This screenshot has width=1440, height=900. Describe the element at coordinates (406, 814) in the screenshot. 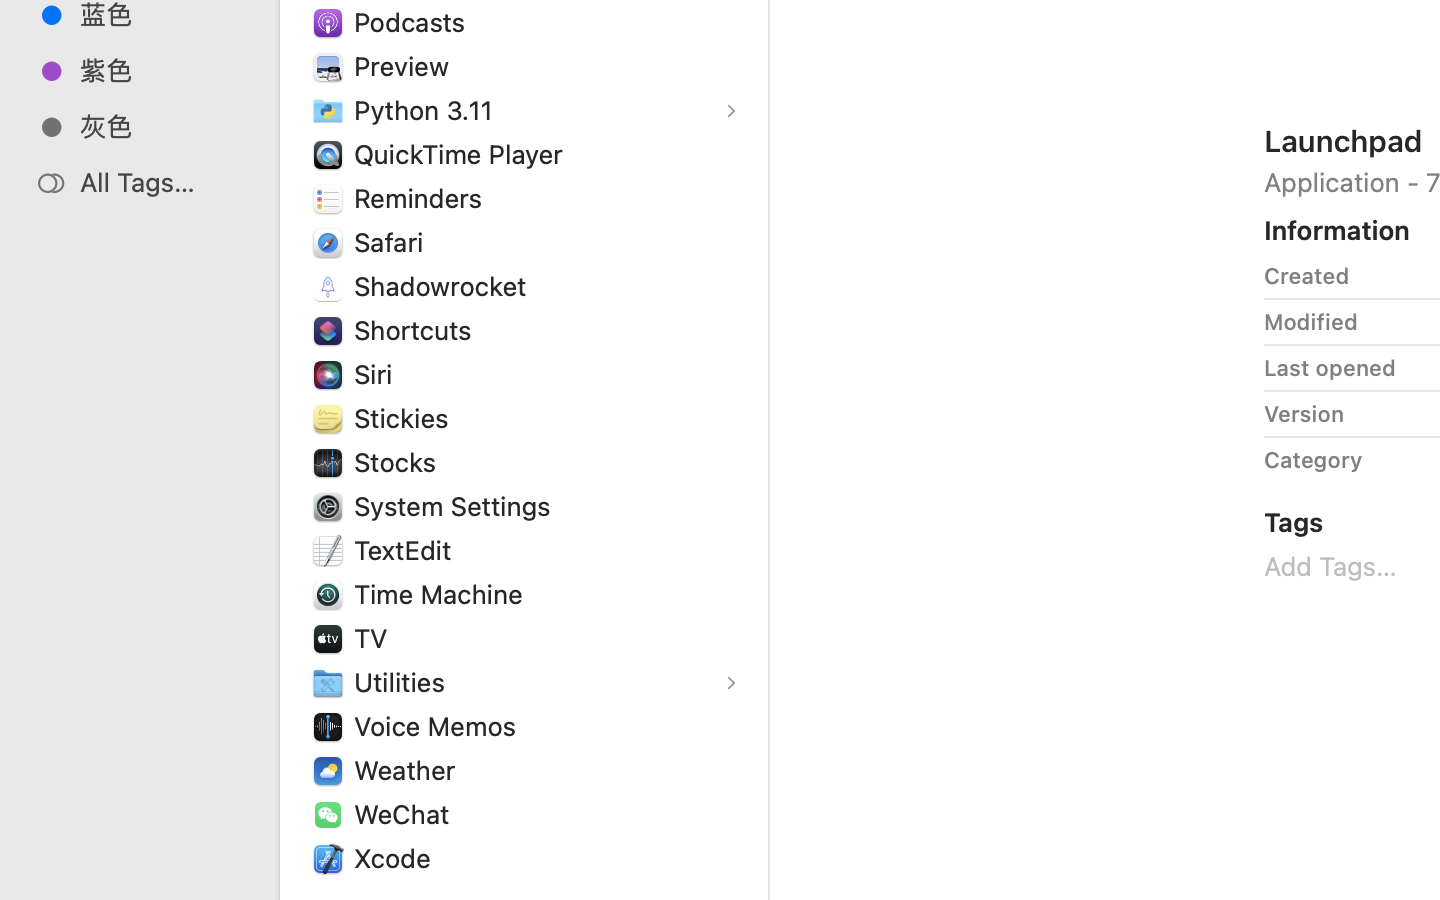

I see `WeChat` at that location.